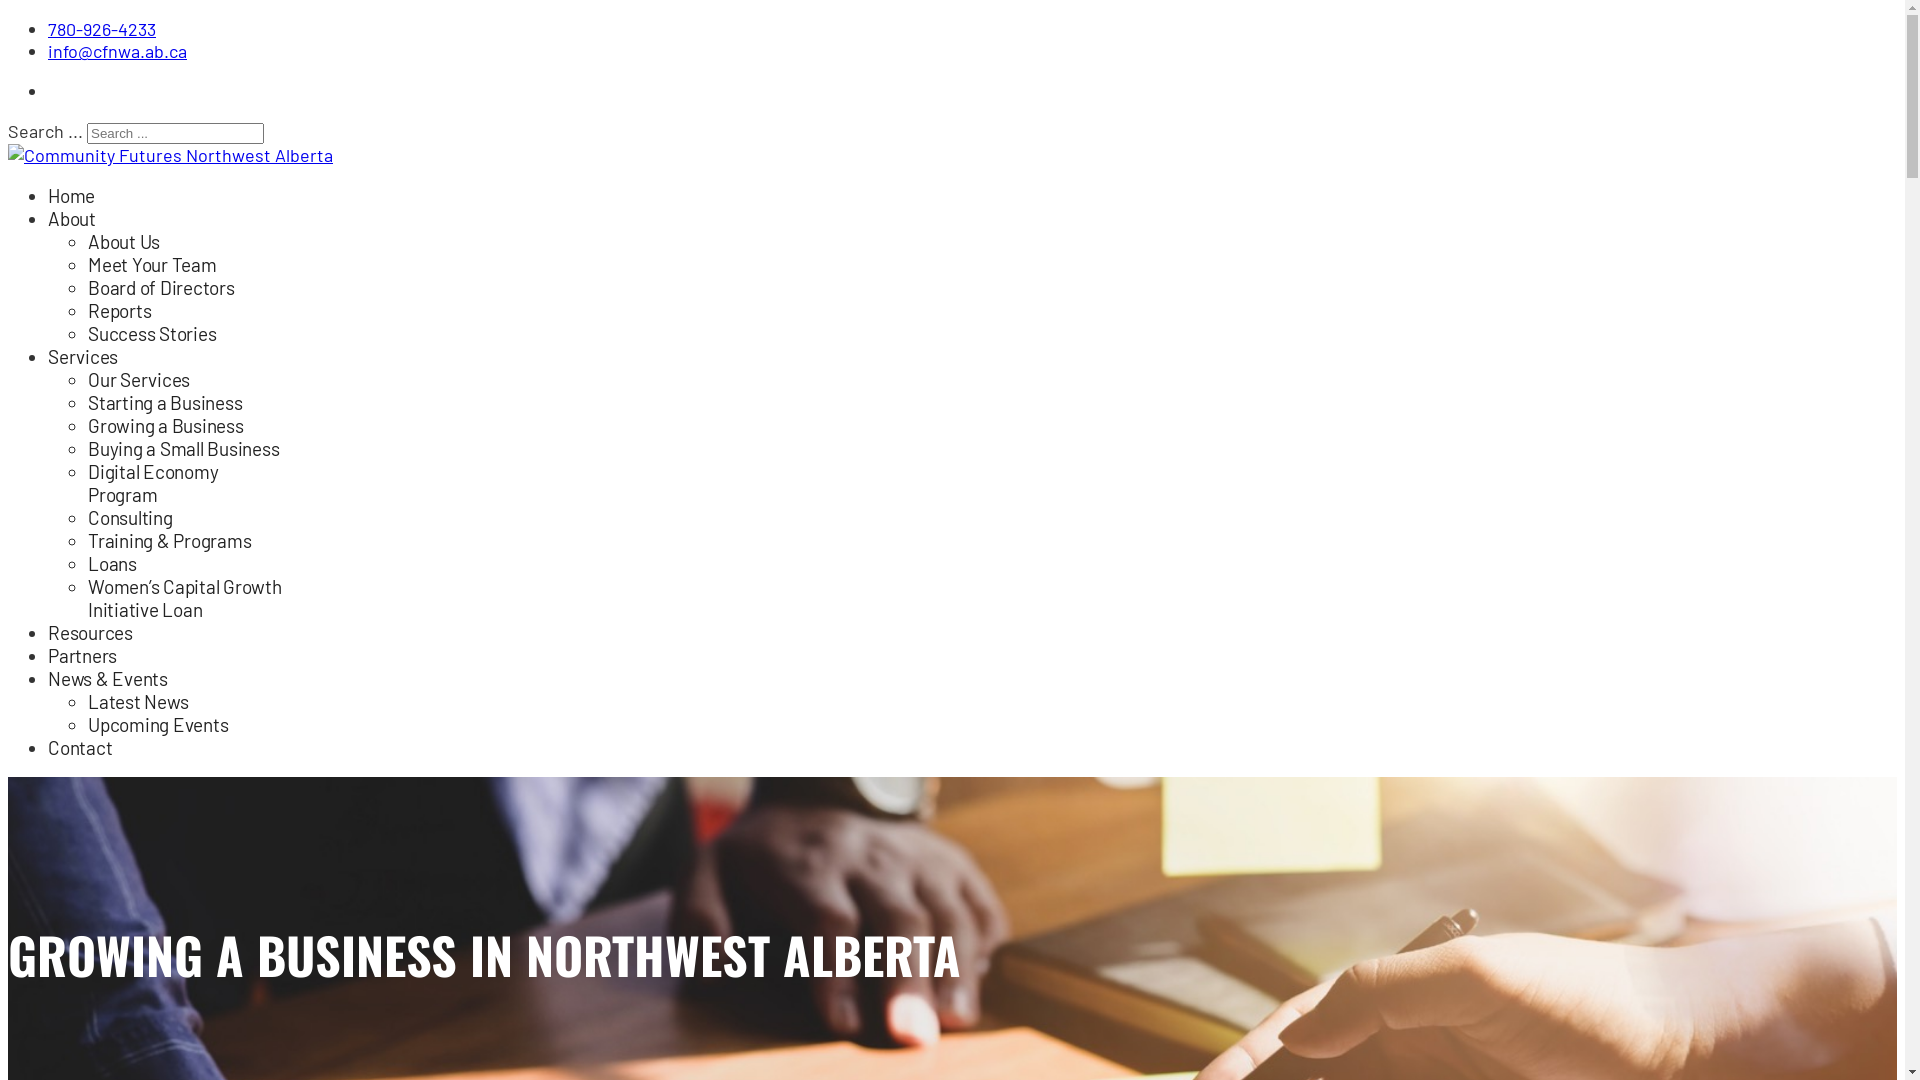  What do you see at coordinates (184, 448) in the screenshot?
I see `Buying a Small Business` at bounding box center [184, 448].